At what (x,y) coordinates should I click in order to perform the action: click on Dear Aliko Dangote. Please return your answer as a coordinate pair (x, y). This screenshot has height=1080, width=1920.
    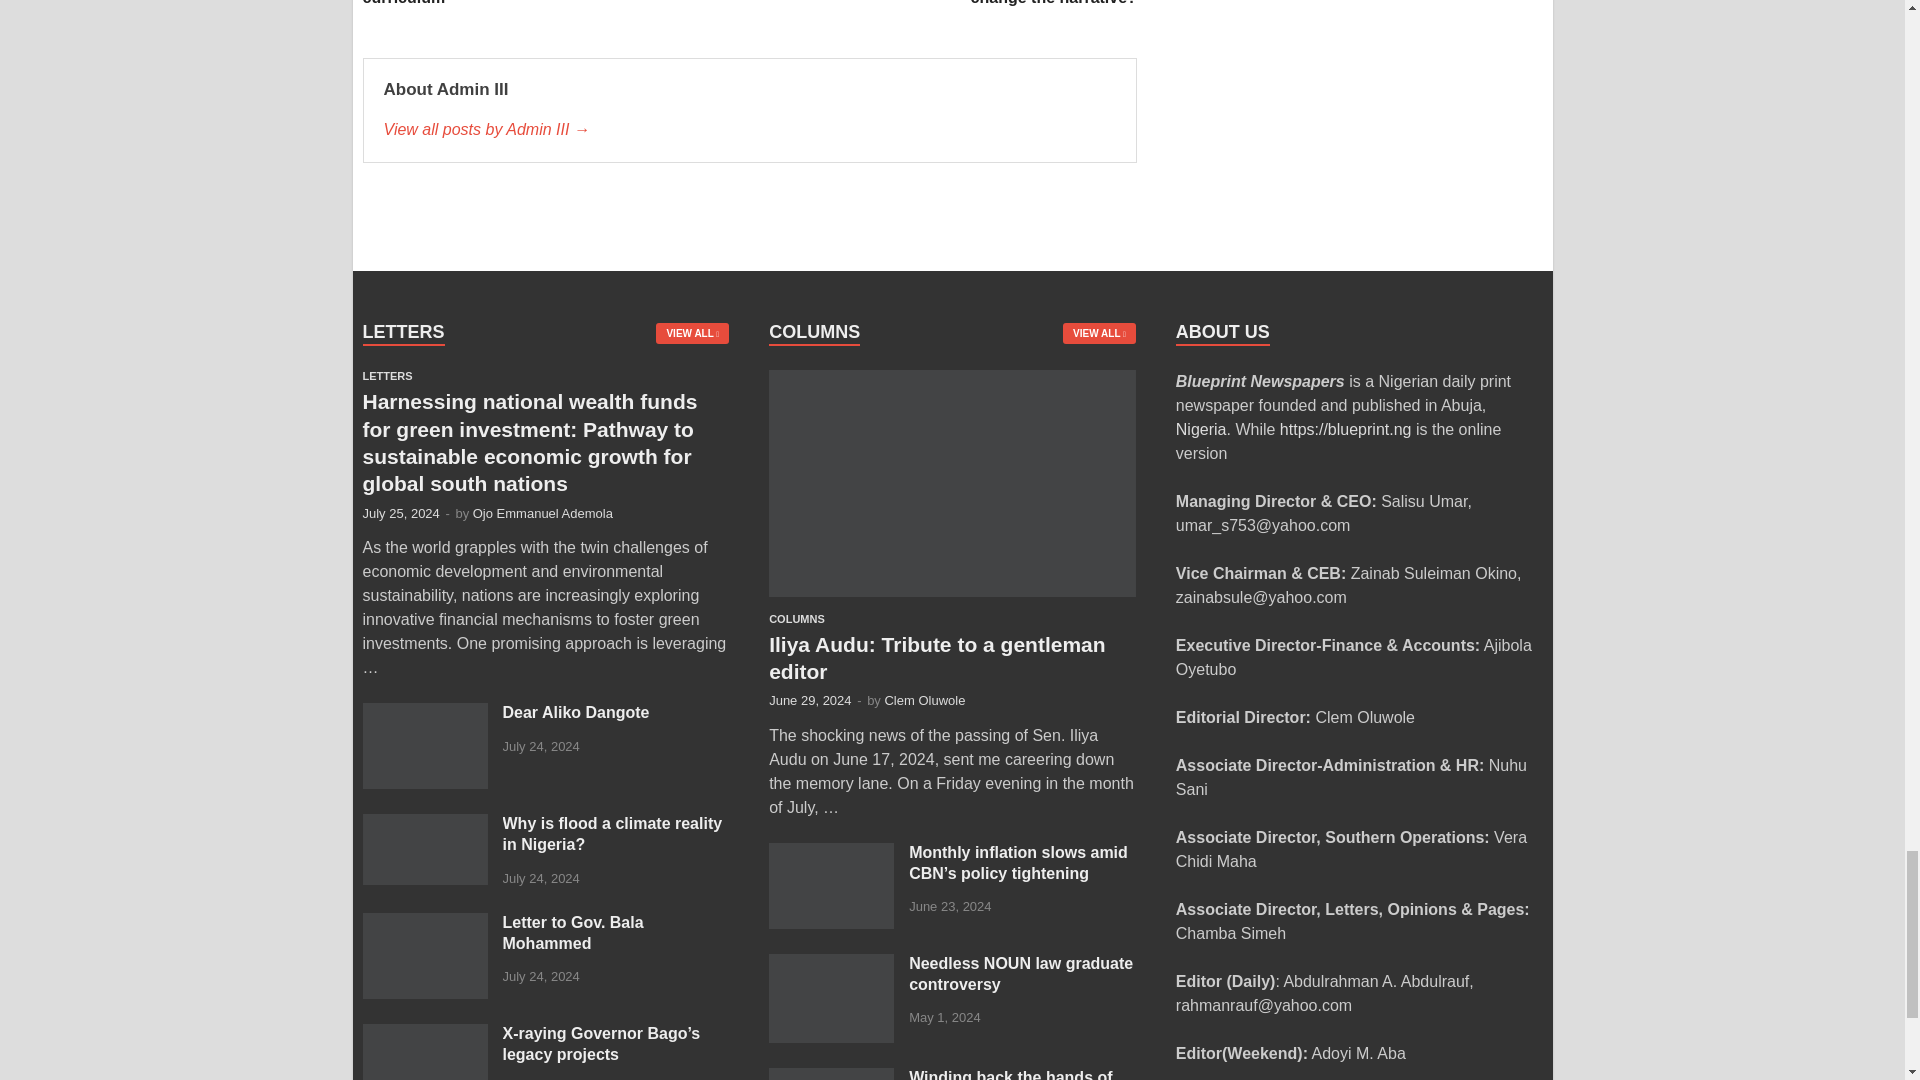
    Looking at the image, I should click on (424, 714).